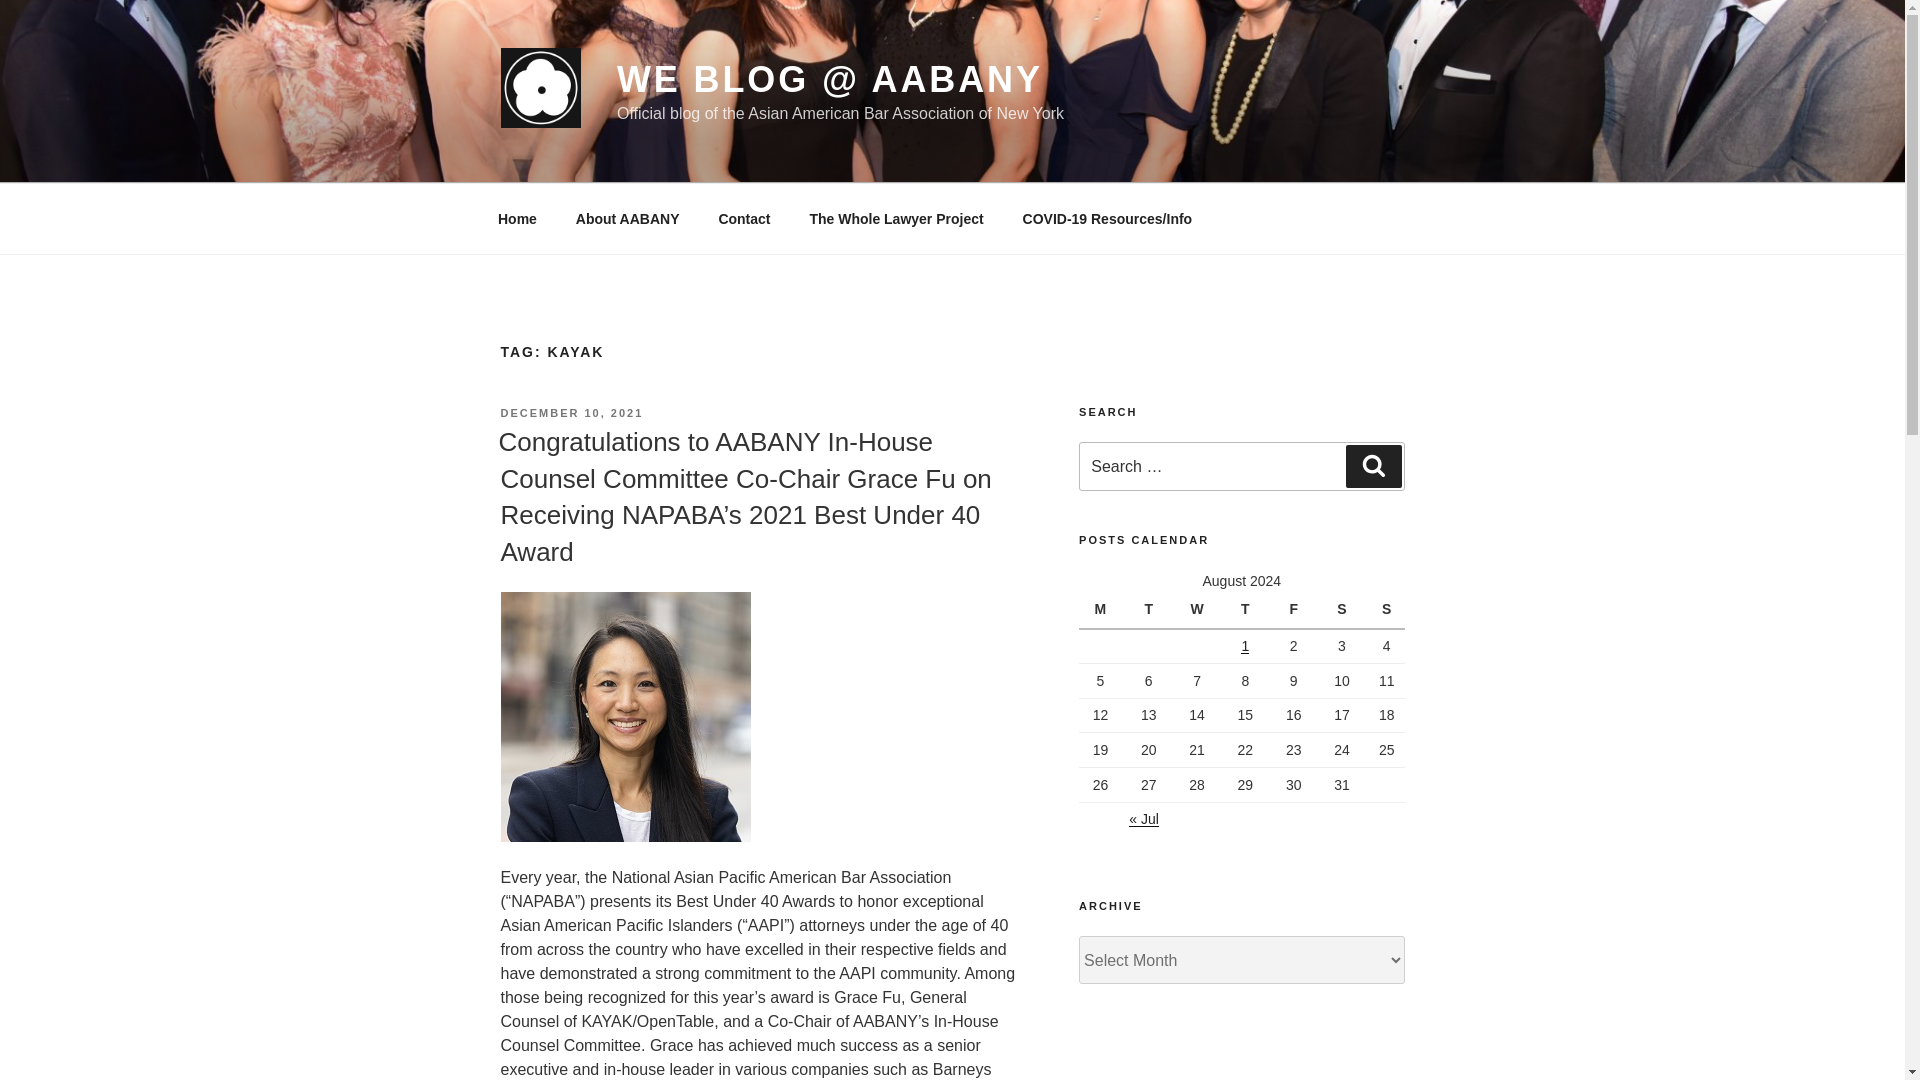  I want to click on Thursday, so click(1248, 610).